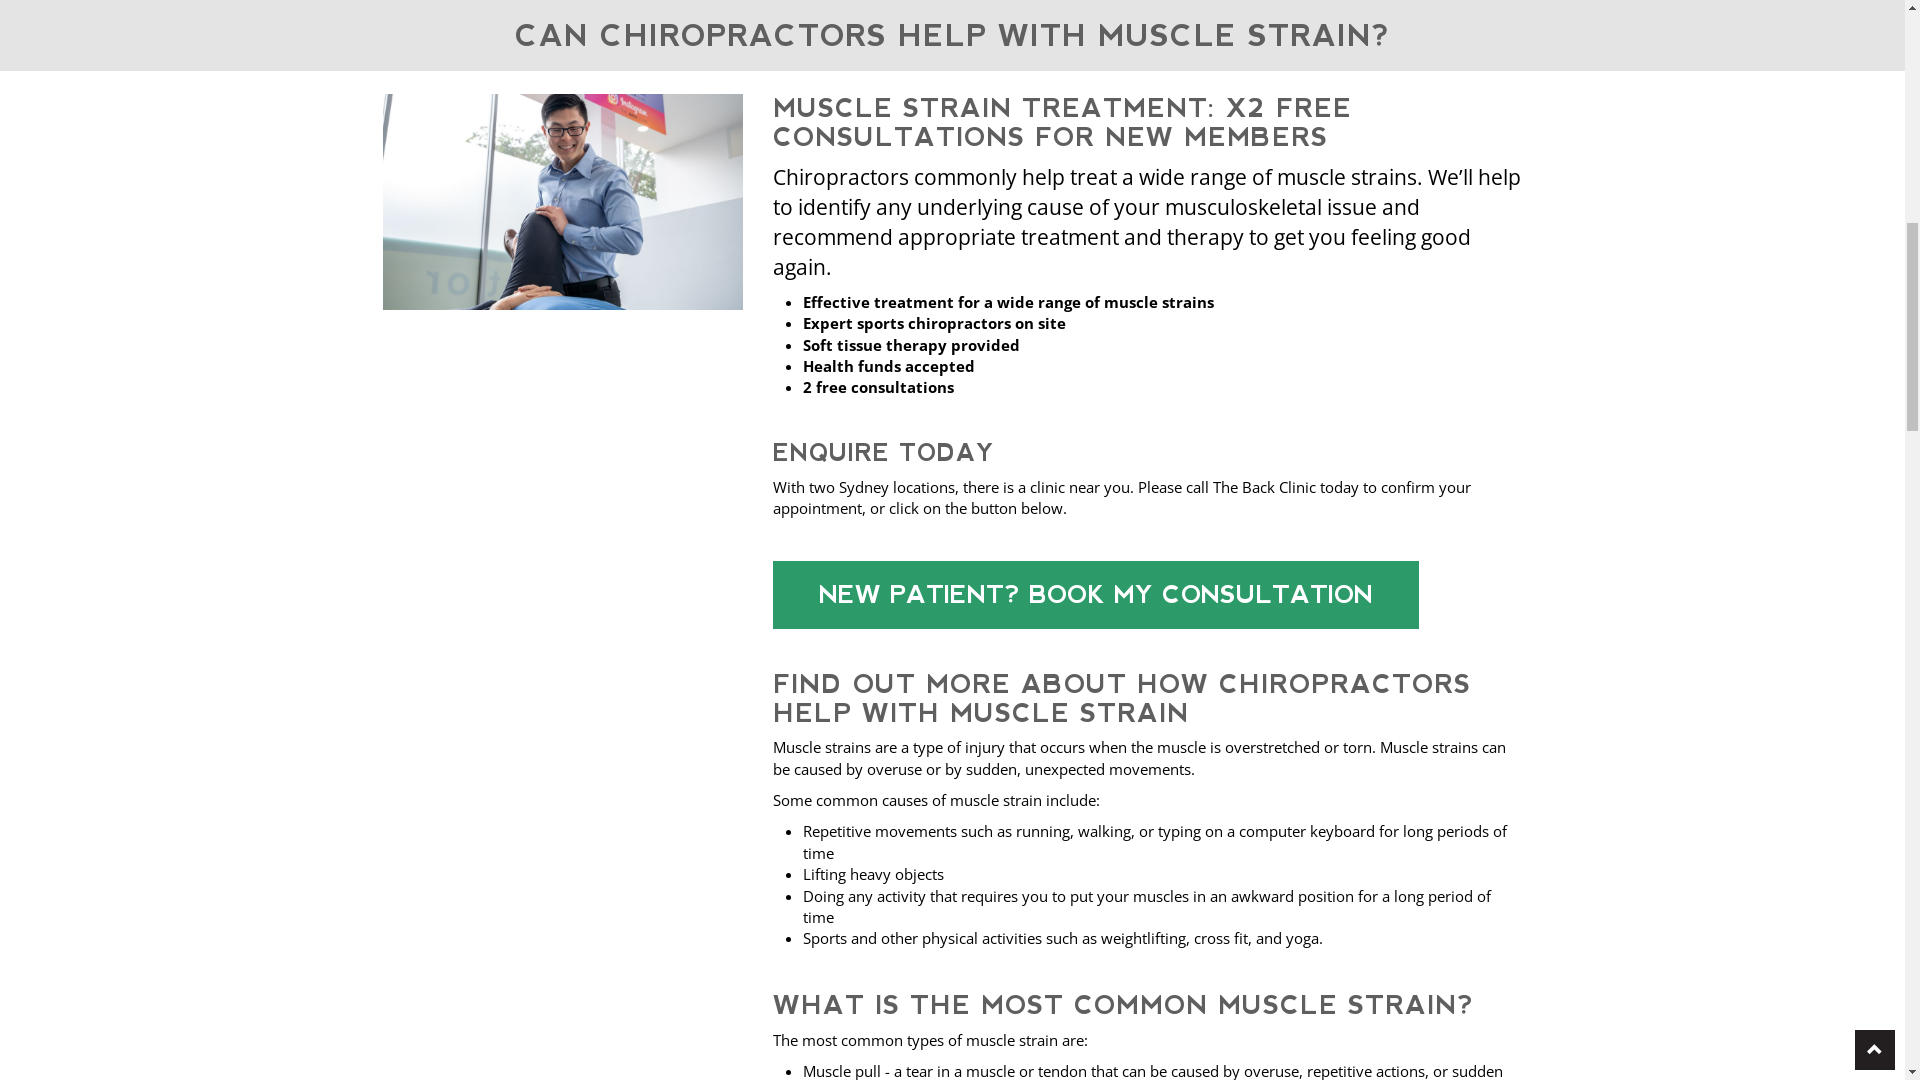  Describe the element at coordinates (1667, 122) in the screenshot. I see `X2 FREE CONSULTATIONS
FOR NEW MEMBERS*` at that location.